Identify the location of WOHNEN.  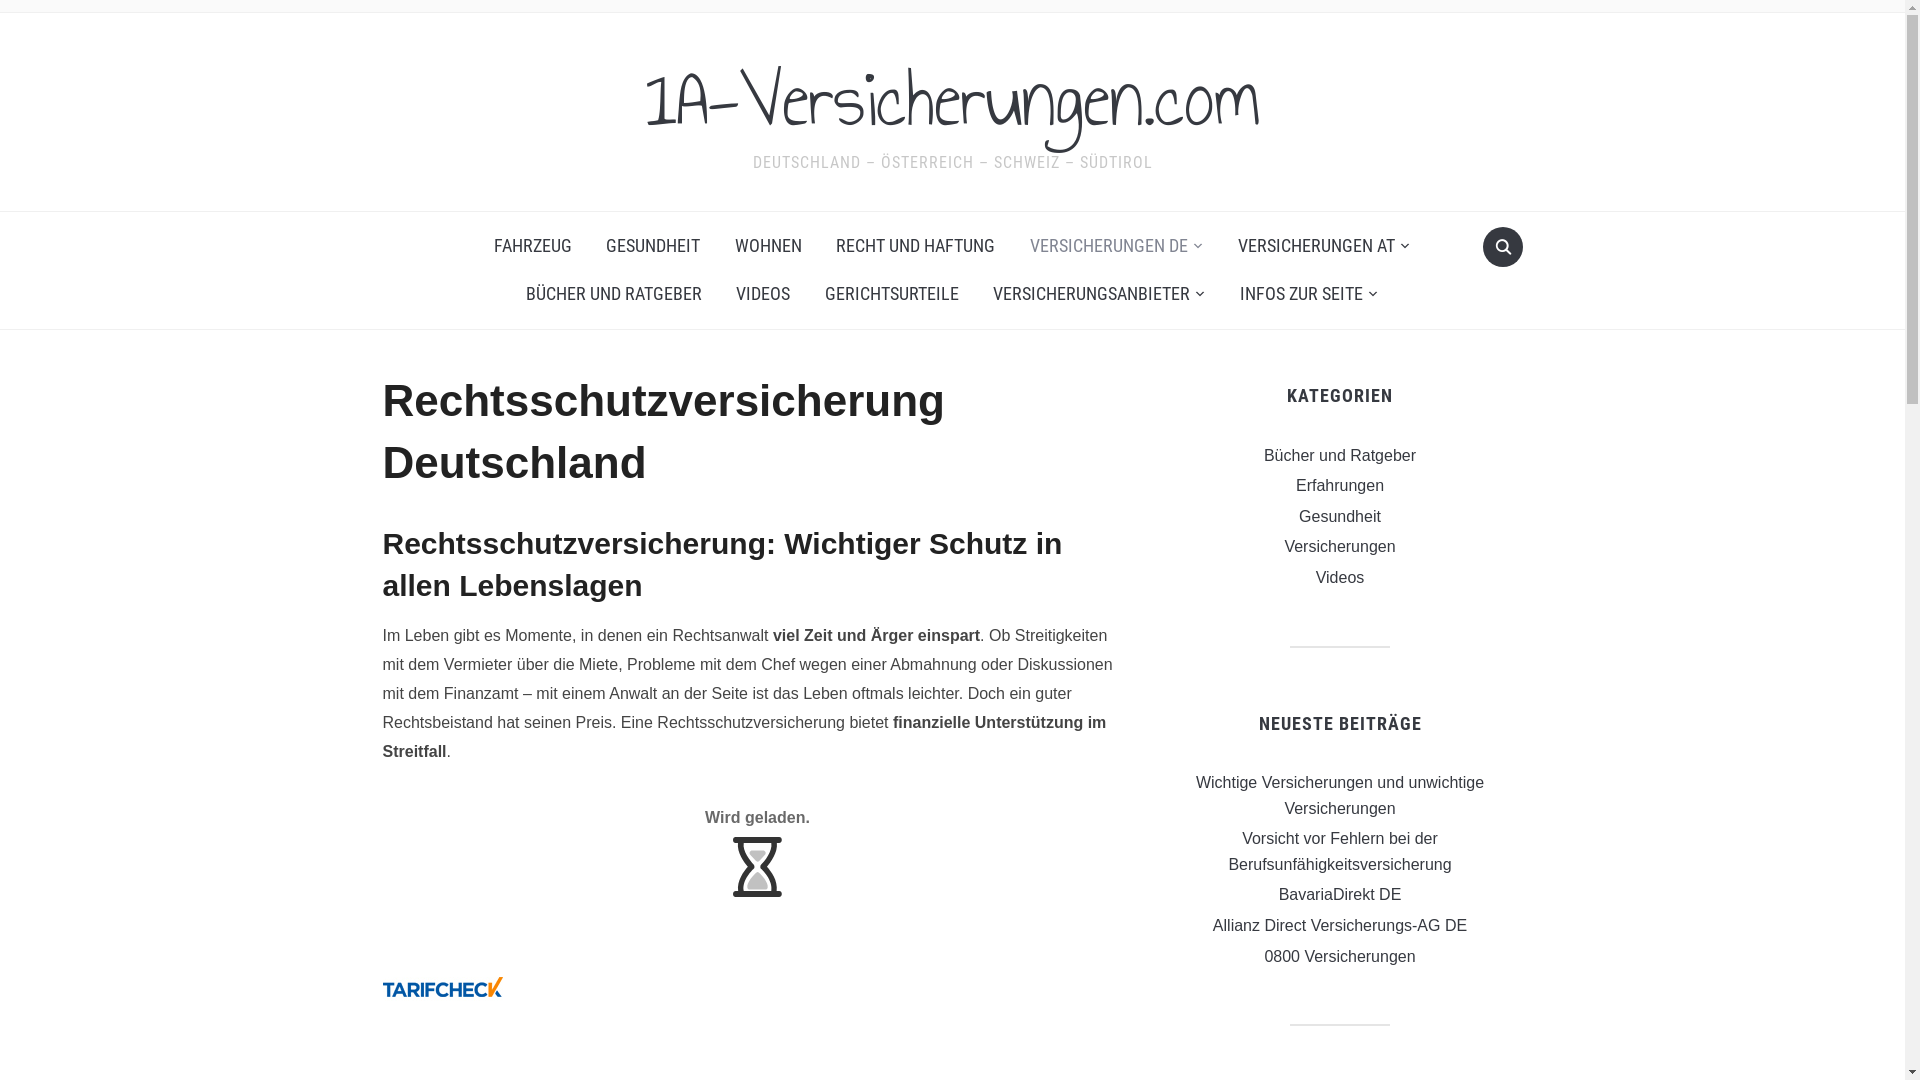
(768, 246).